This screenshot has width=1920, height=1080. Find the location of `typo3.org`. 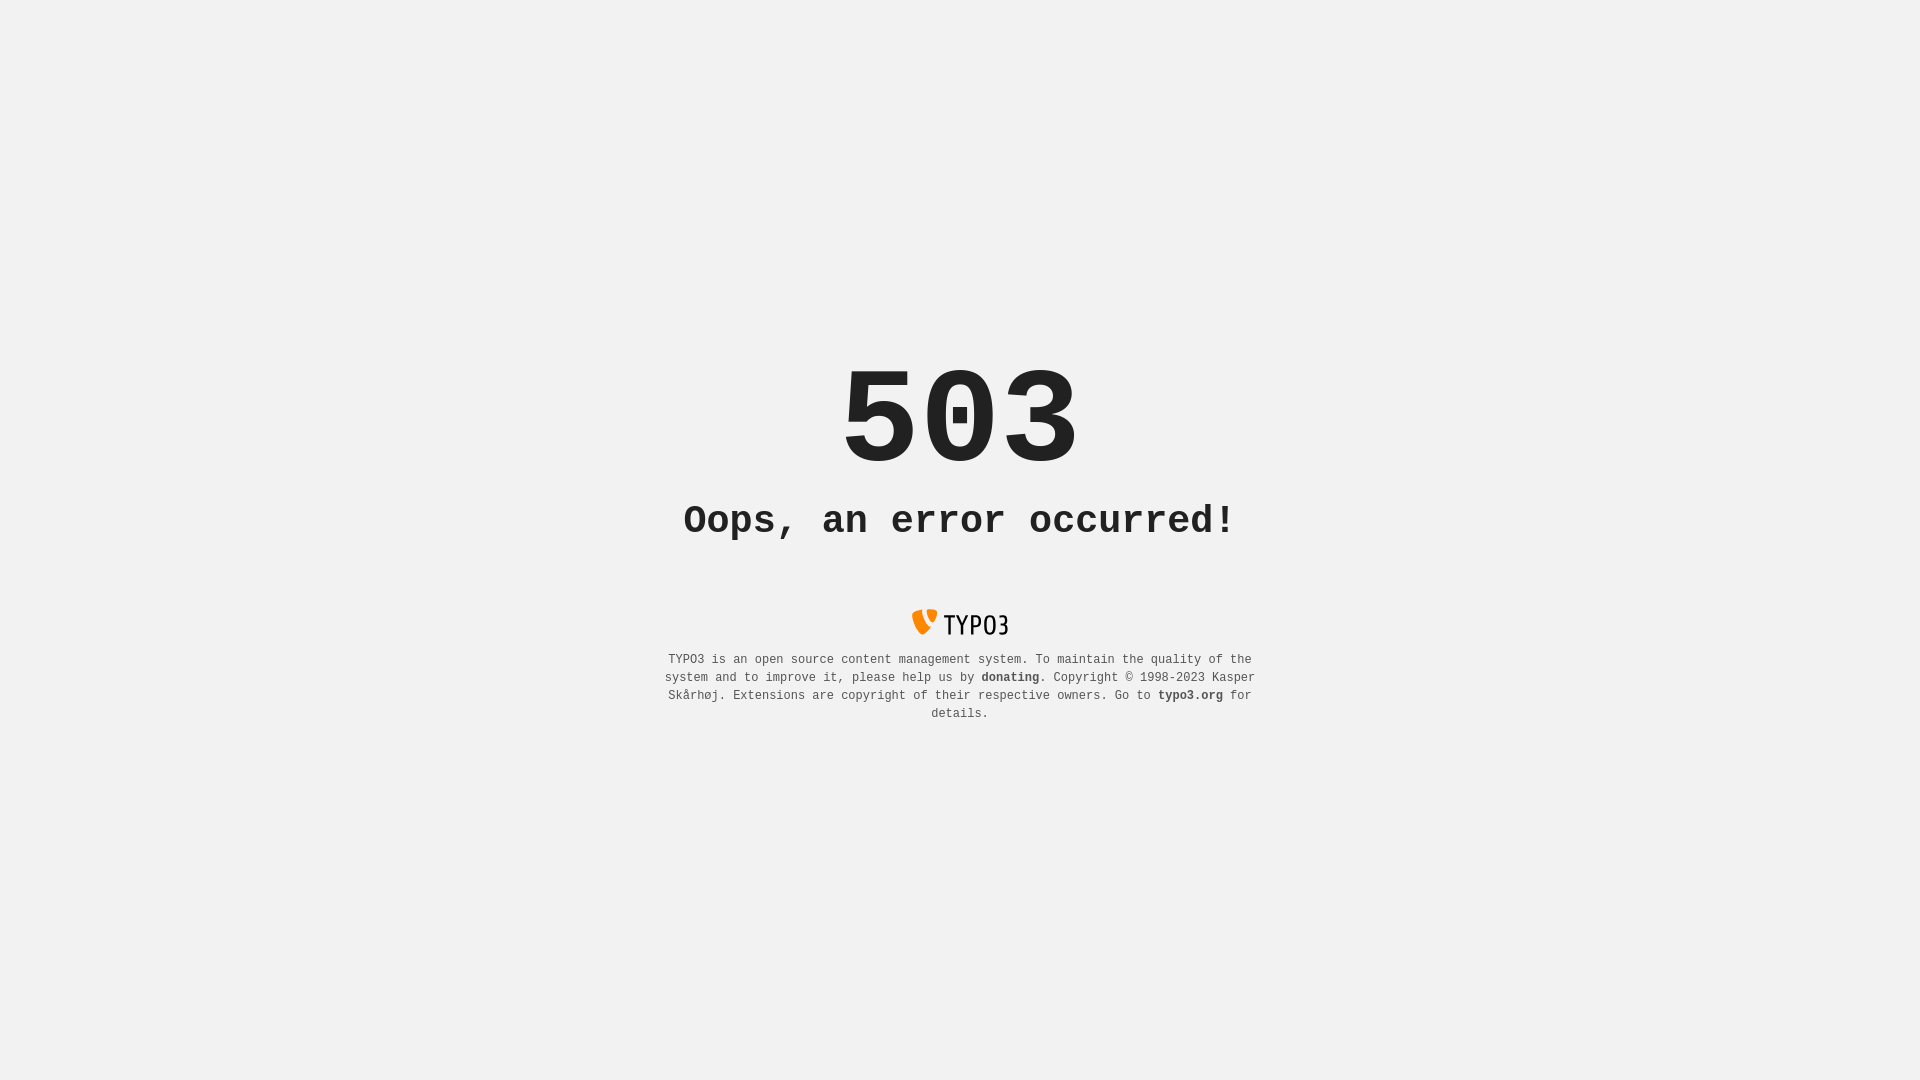

typo3.org is located at coordinates (1190, 696).